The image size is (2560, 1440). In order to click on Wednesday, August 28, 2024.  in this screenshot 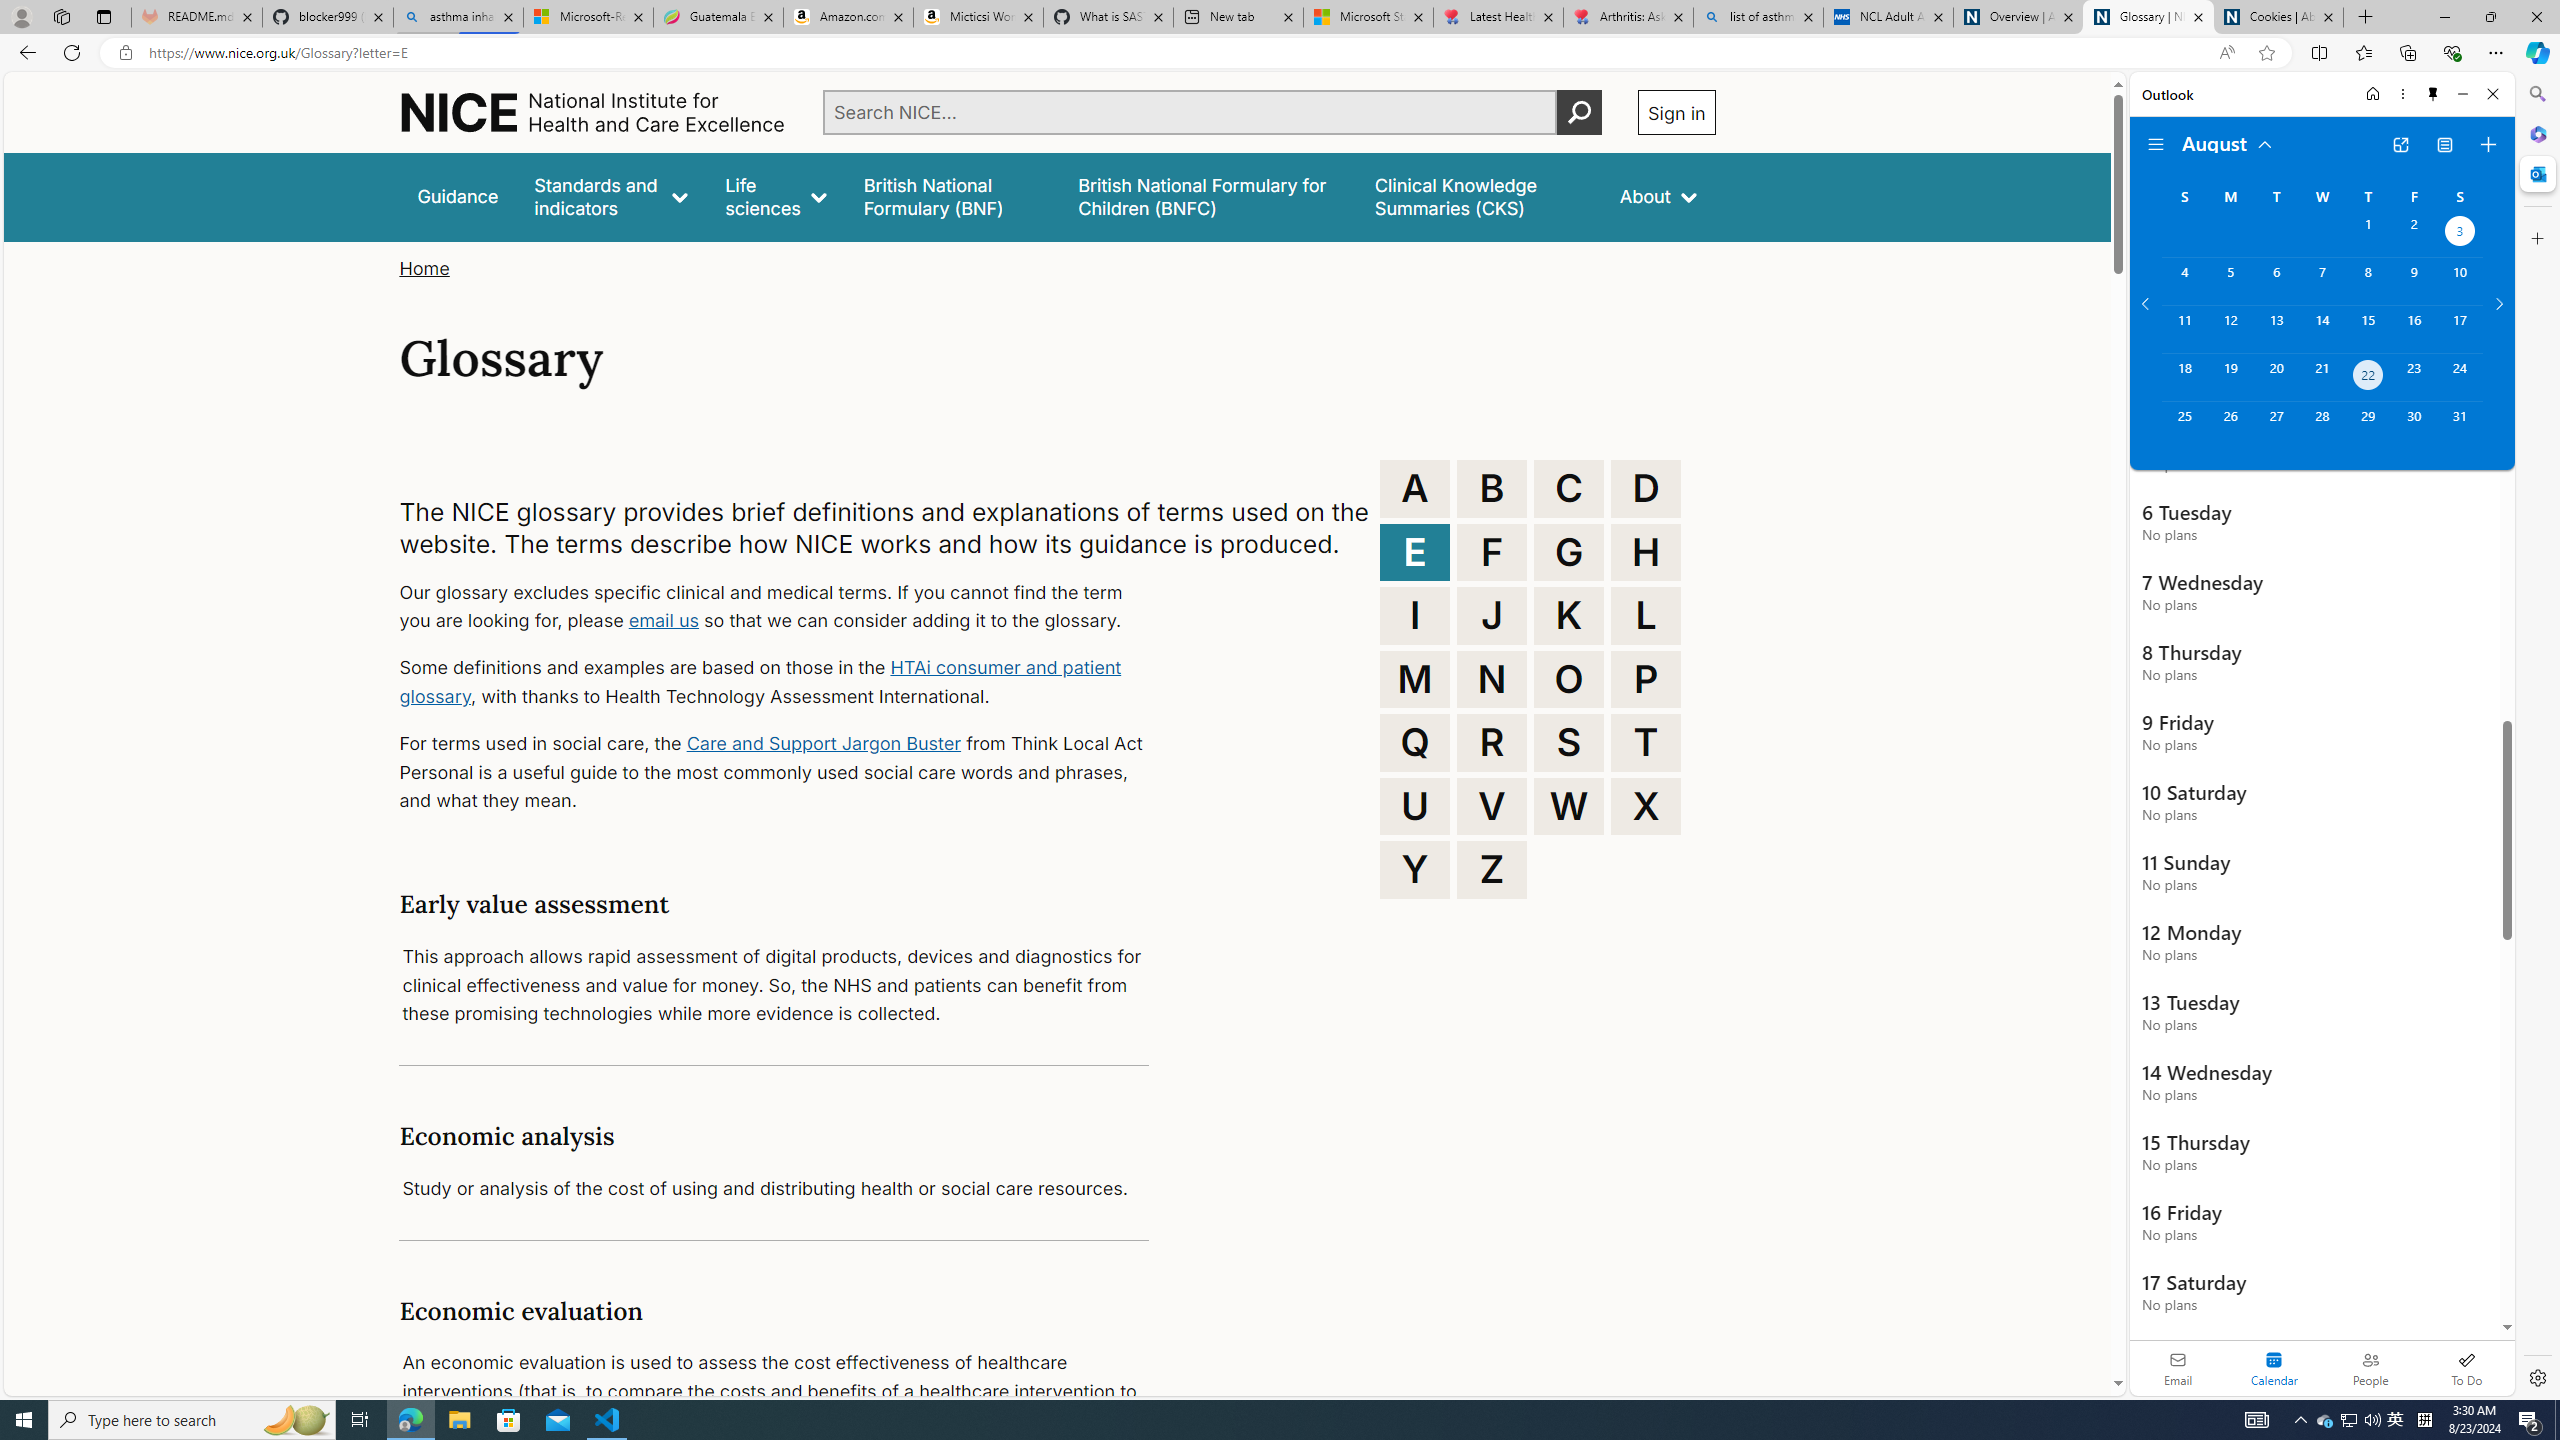, I will do `click(2321, 425)`.